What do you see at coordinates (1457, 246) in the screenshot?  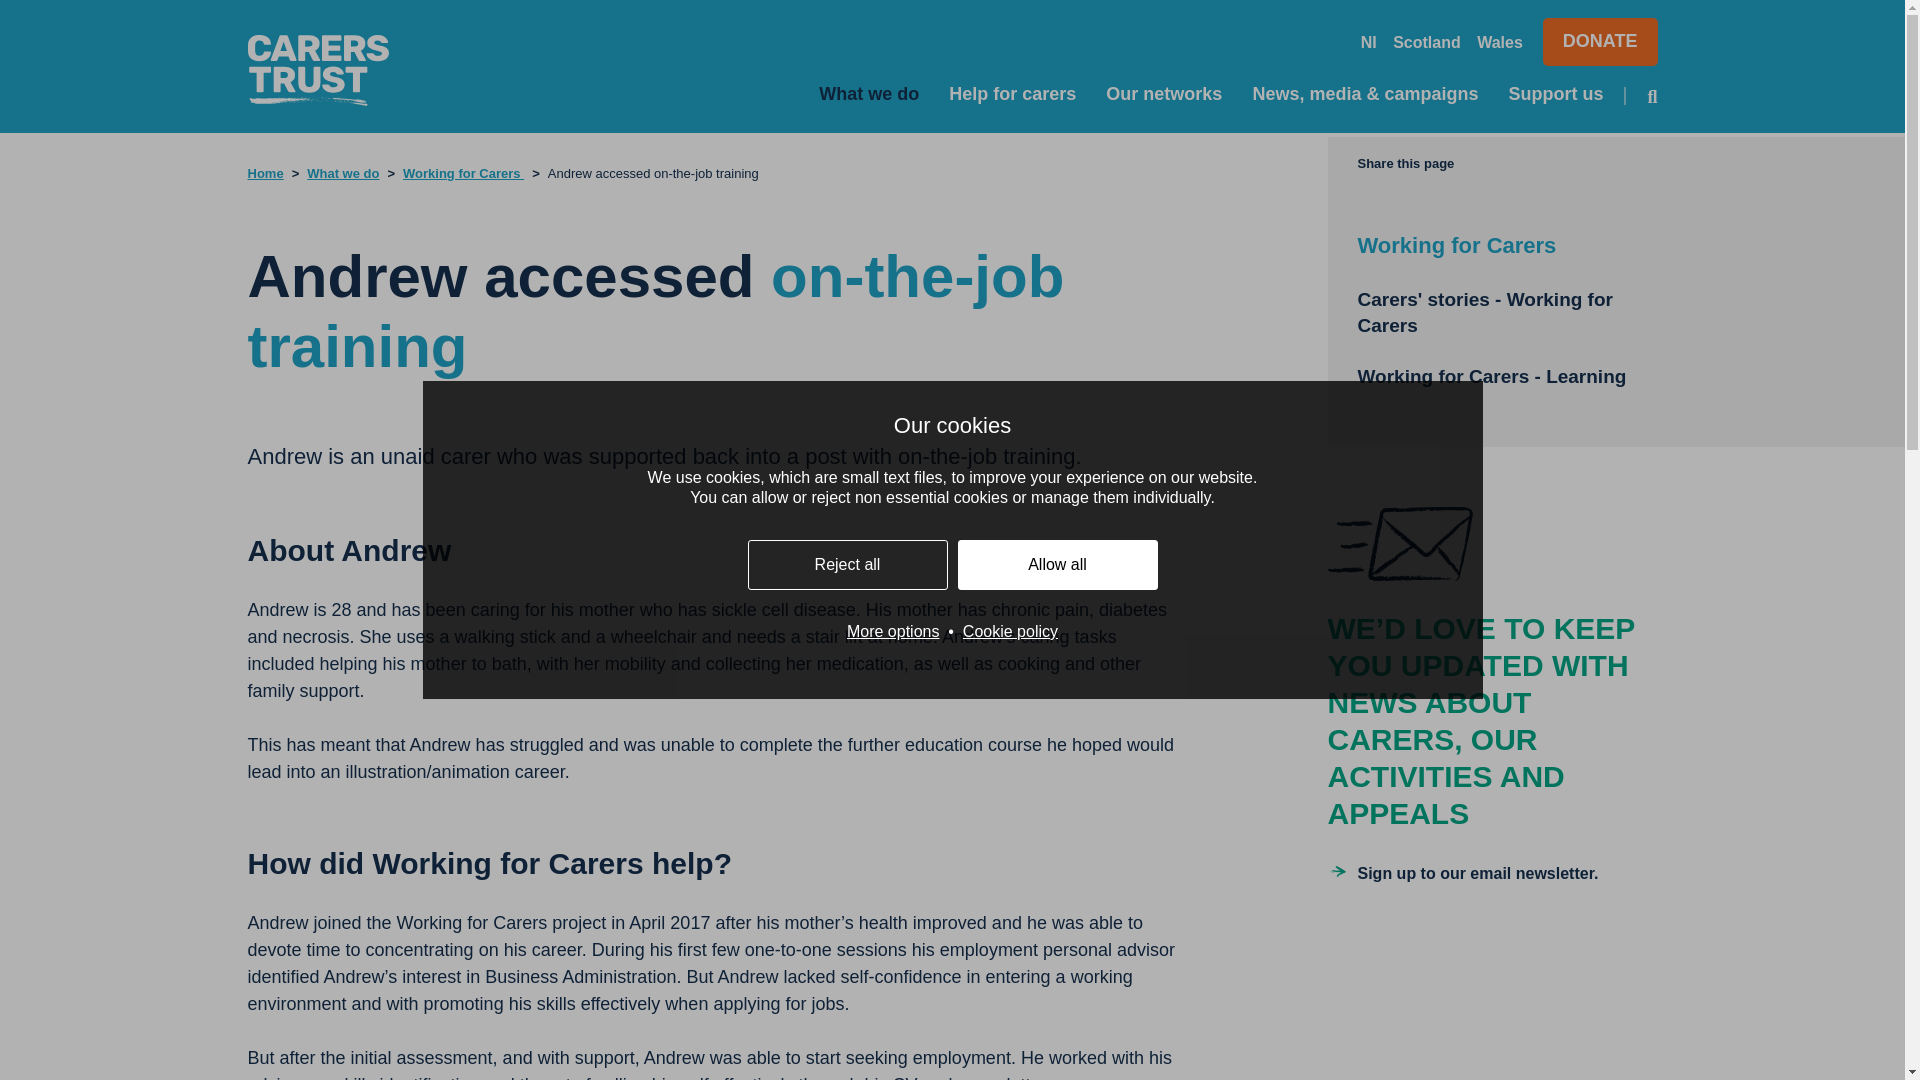 I see `Working for Carers` at bounding box center [1457, 246].